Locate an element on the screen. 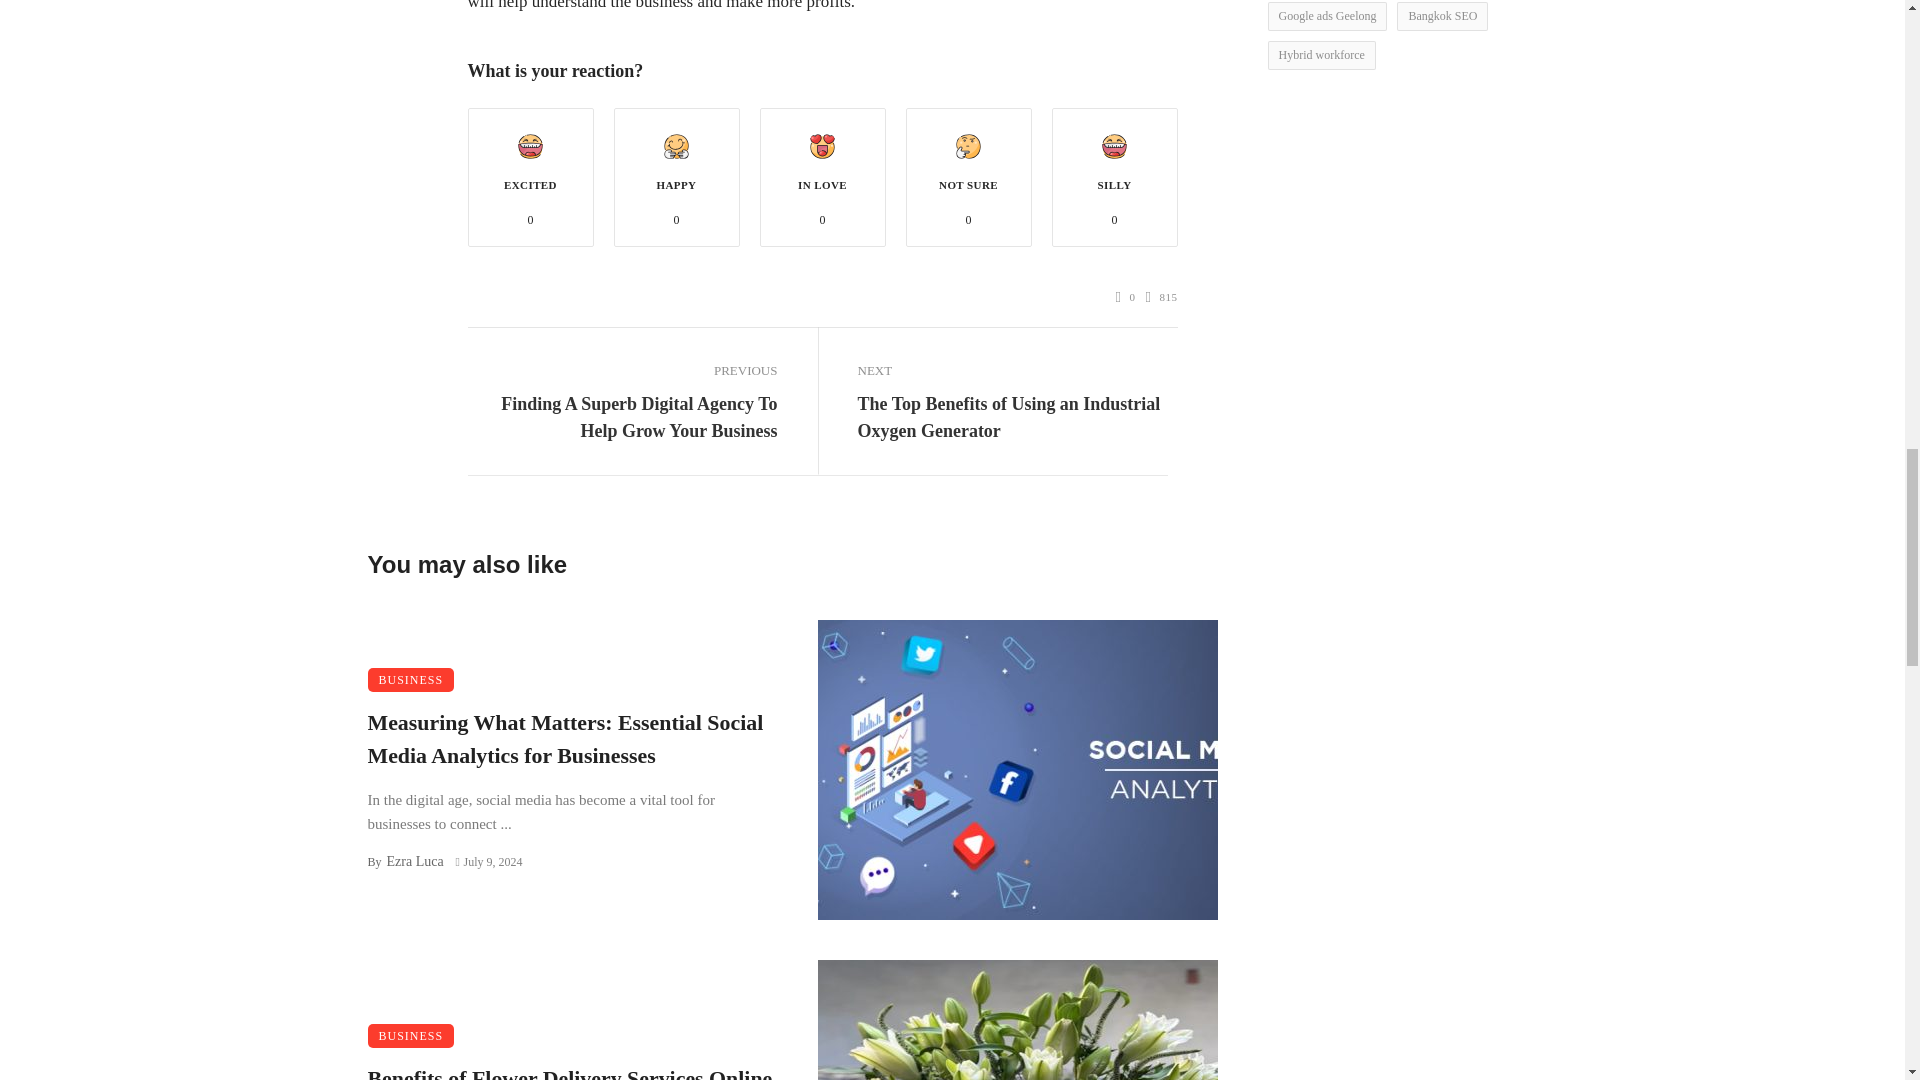 This screenshot has width=1920, height=1080. Ezra Luca is located at coordinates (414, 862).